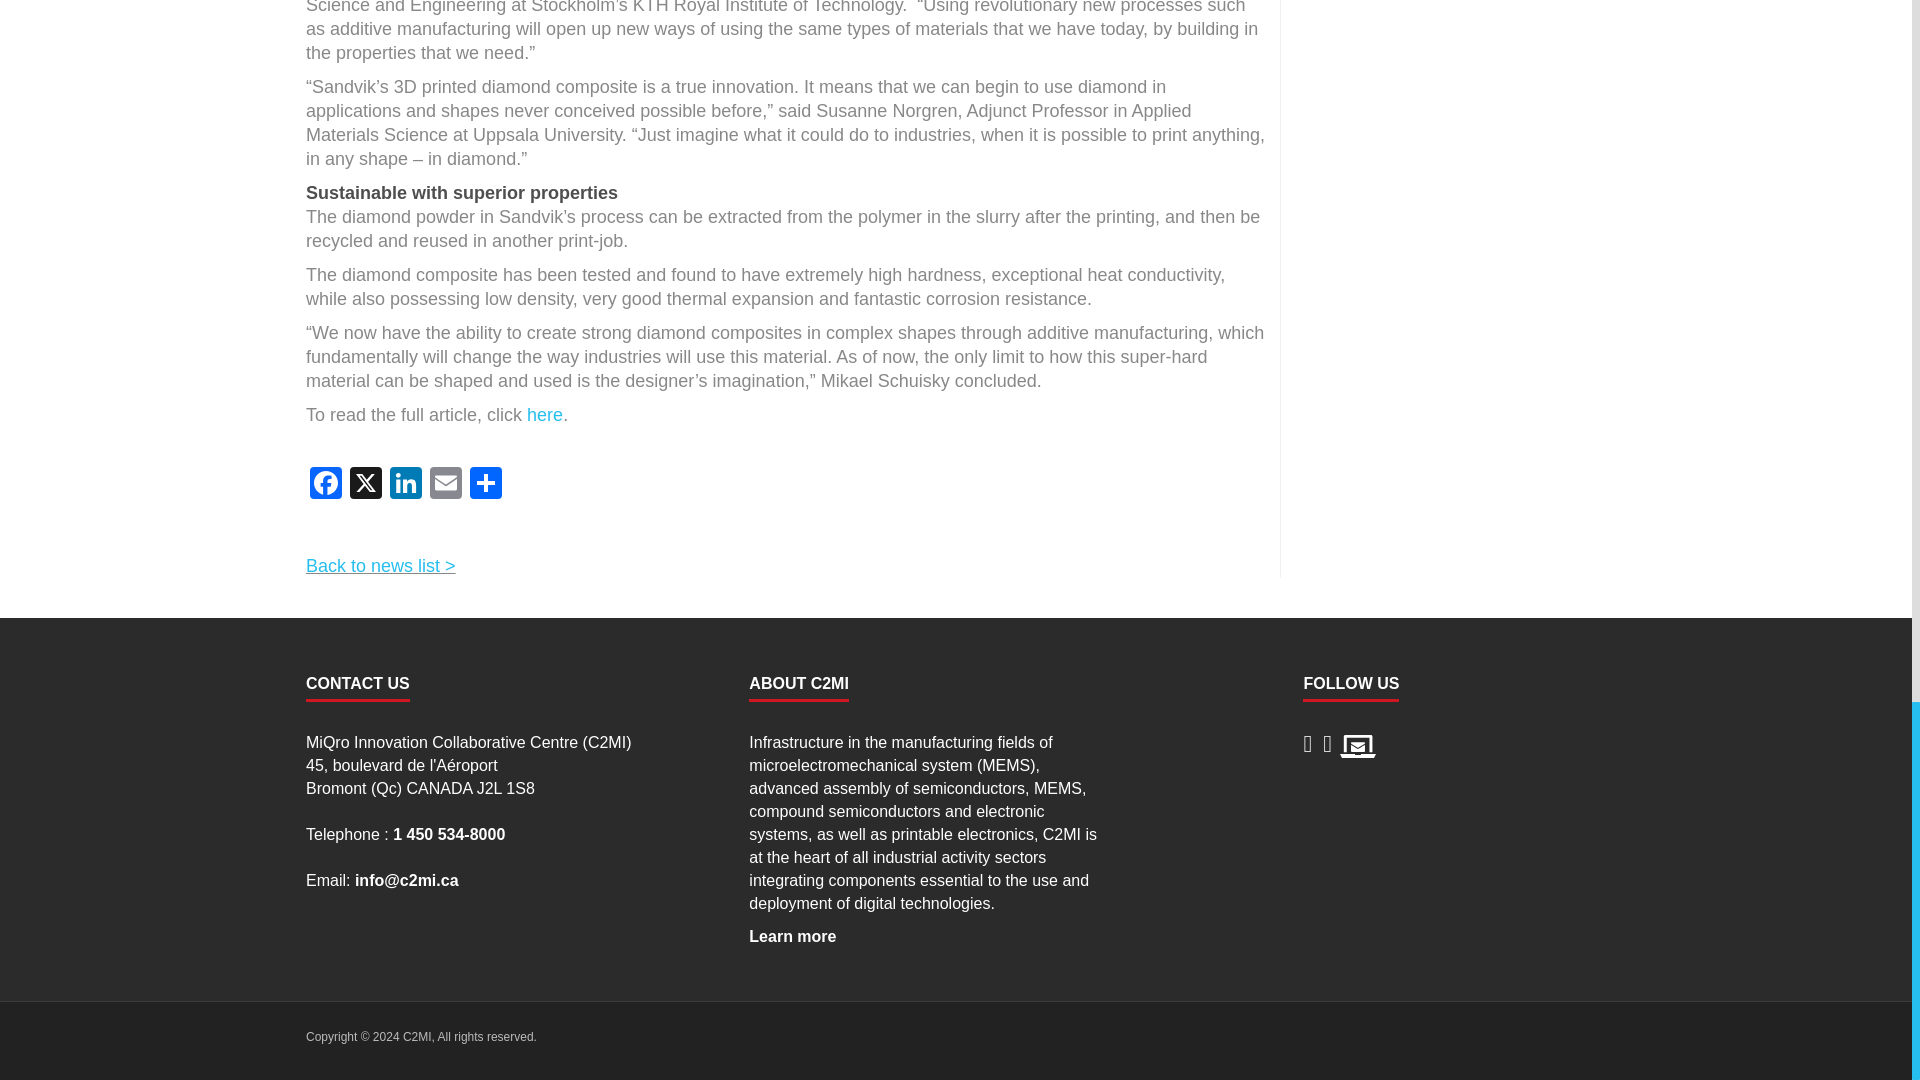 The height and width of the screenshot is (1080, 1920). What do you see at coordinates (365, 485) in the screenshot?
I see `X` at bounding box center [365, 485].